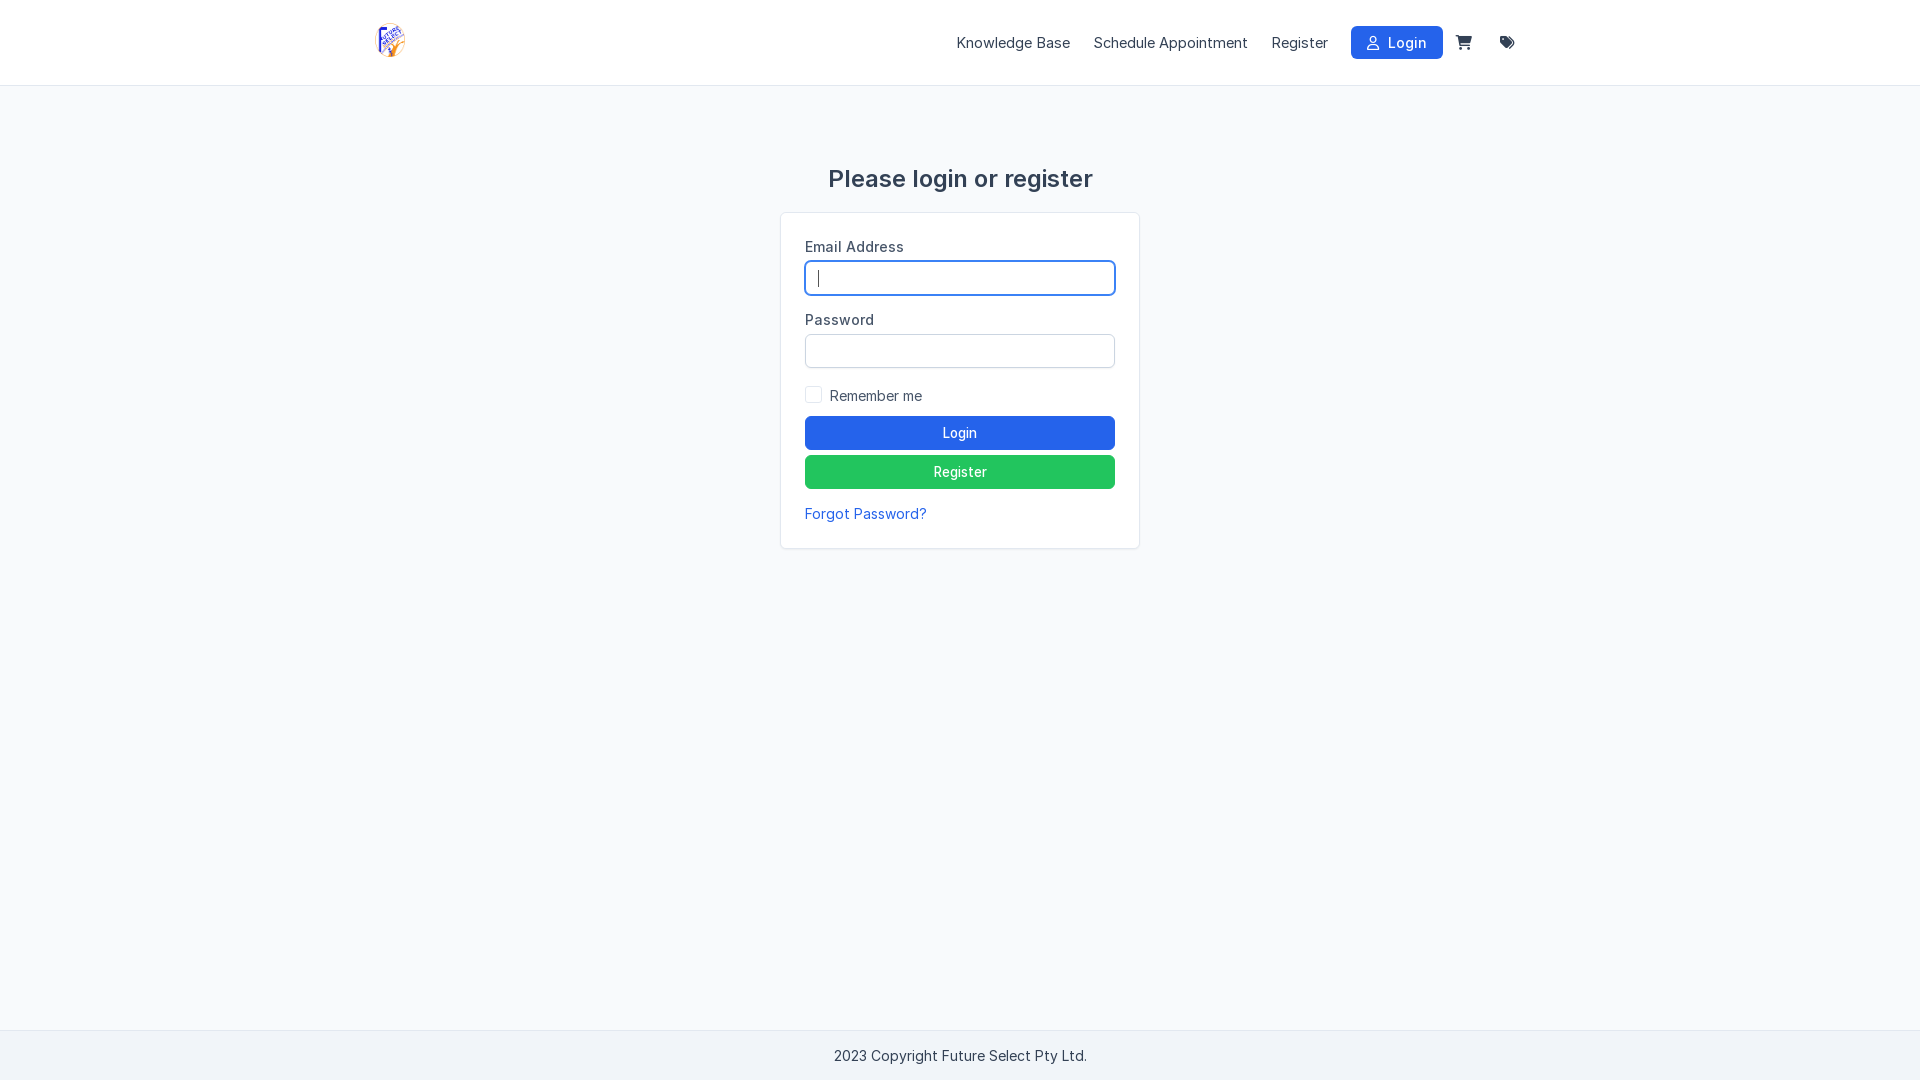 The width and height of the screenshot is (1920, 1080). I want to click on Register, so click(960, 472).